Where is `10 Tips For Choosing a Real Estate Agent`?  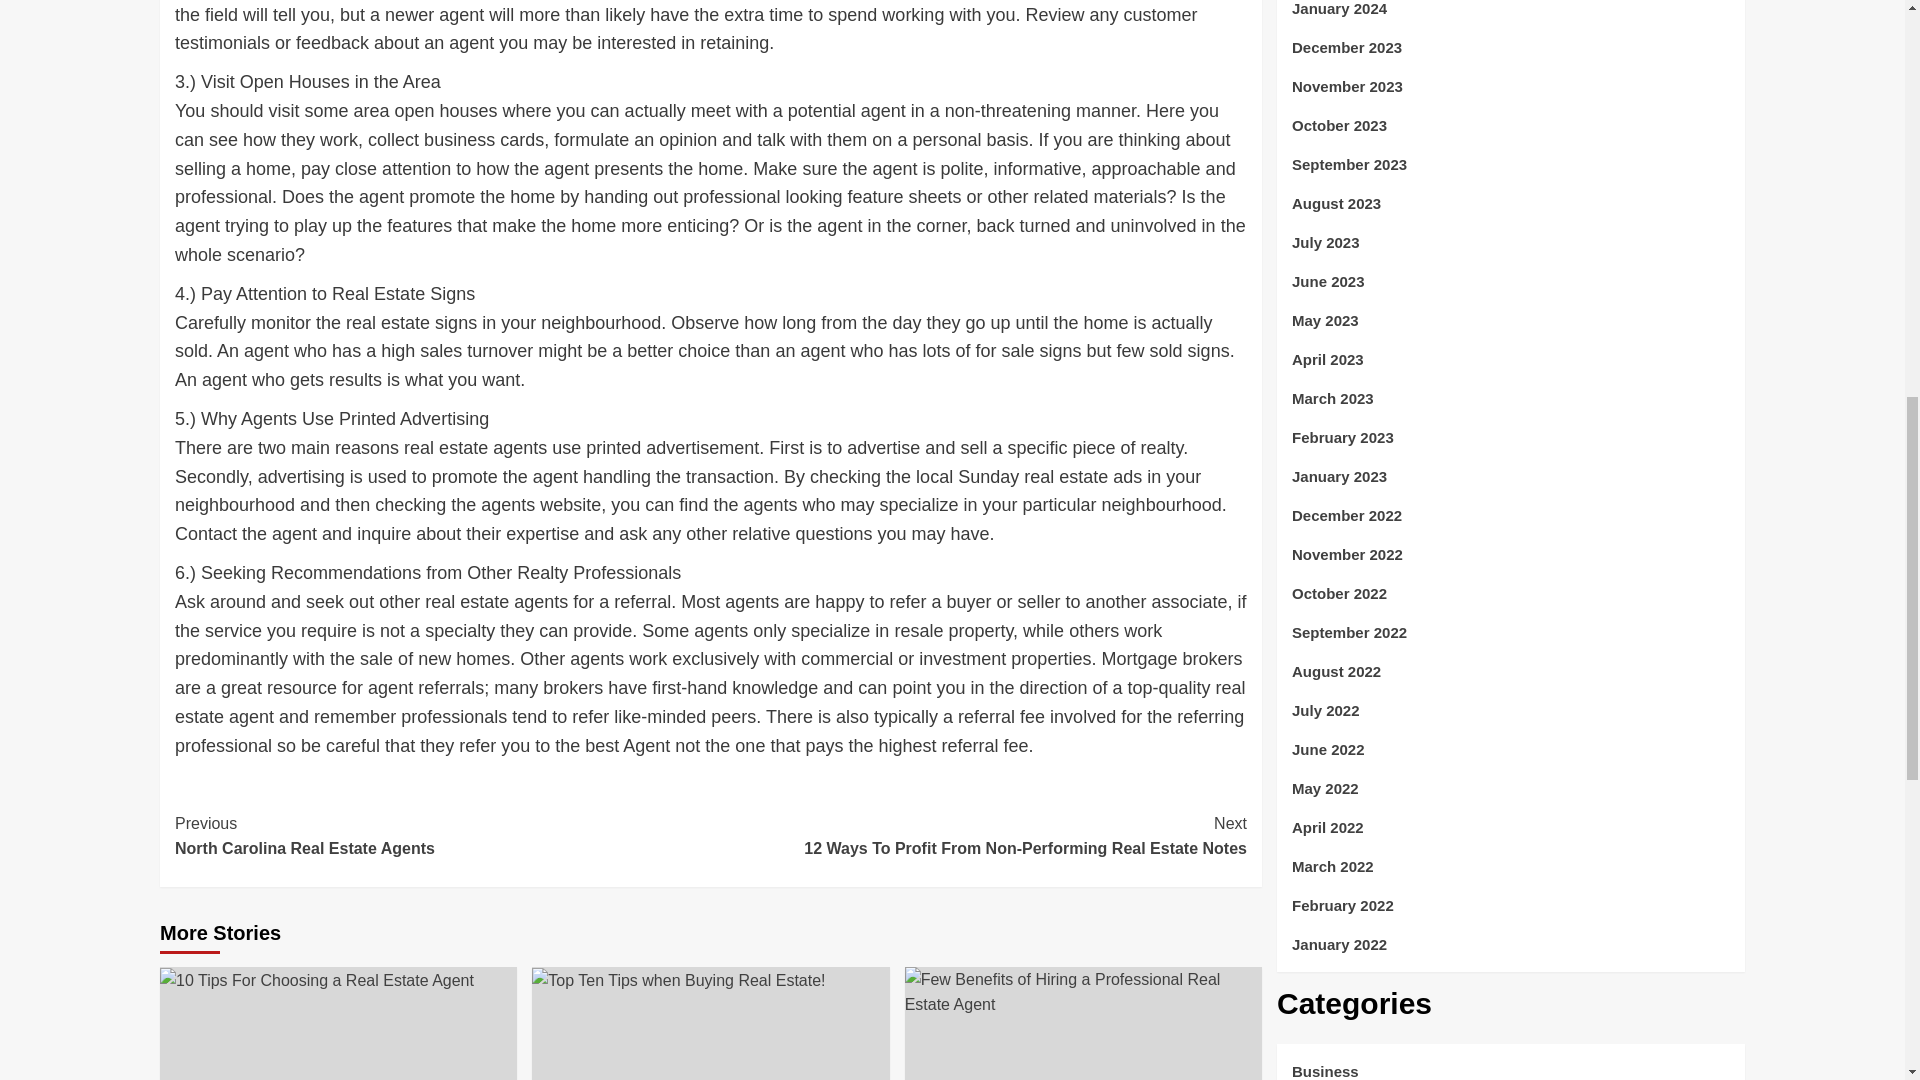 10 Tips For Choosing a Real Estate Agent is located at coordinates (978, 836).